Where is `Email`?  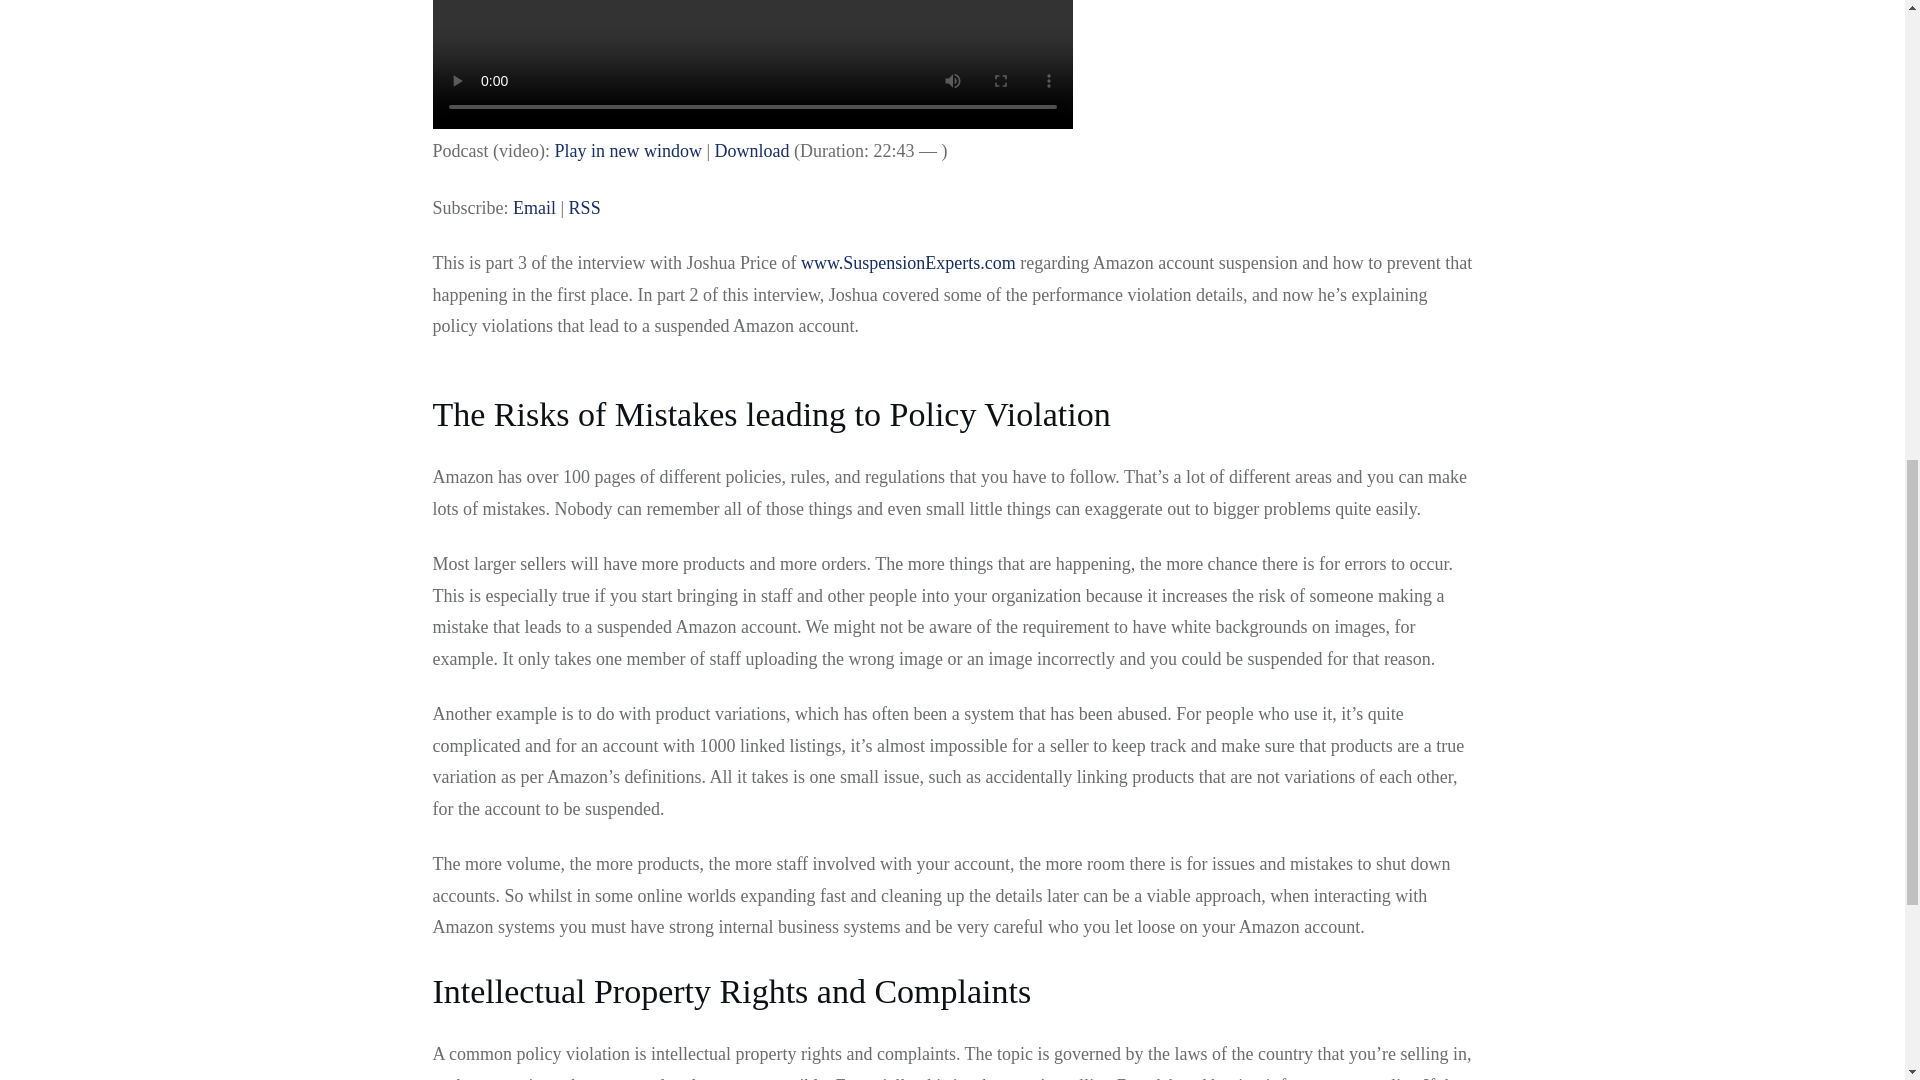
Email is located at coordinates (534, 208).